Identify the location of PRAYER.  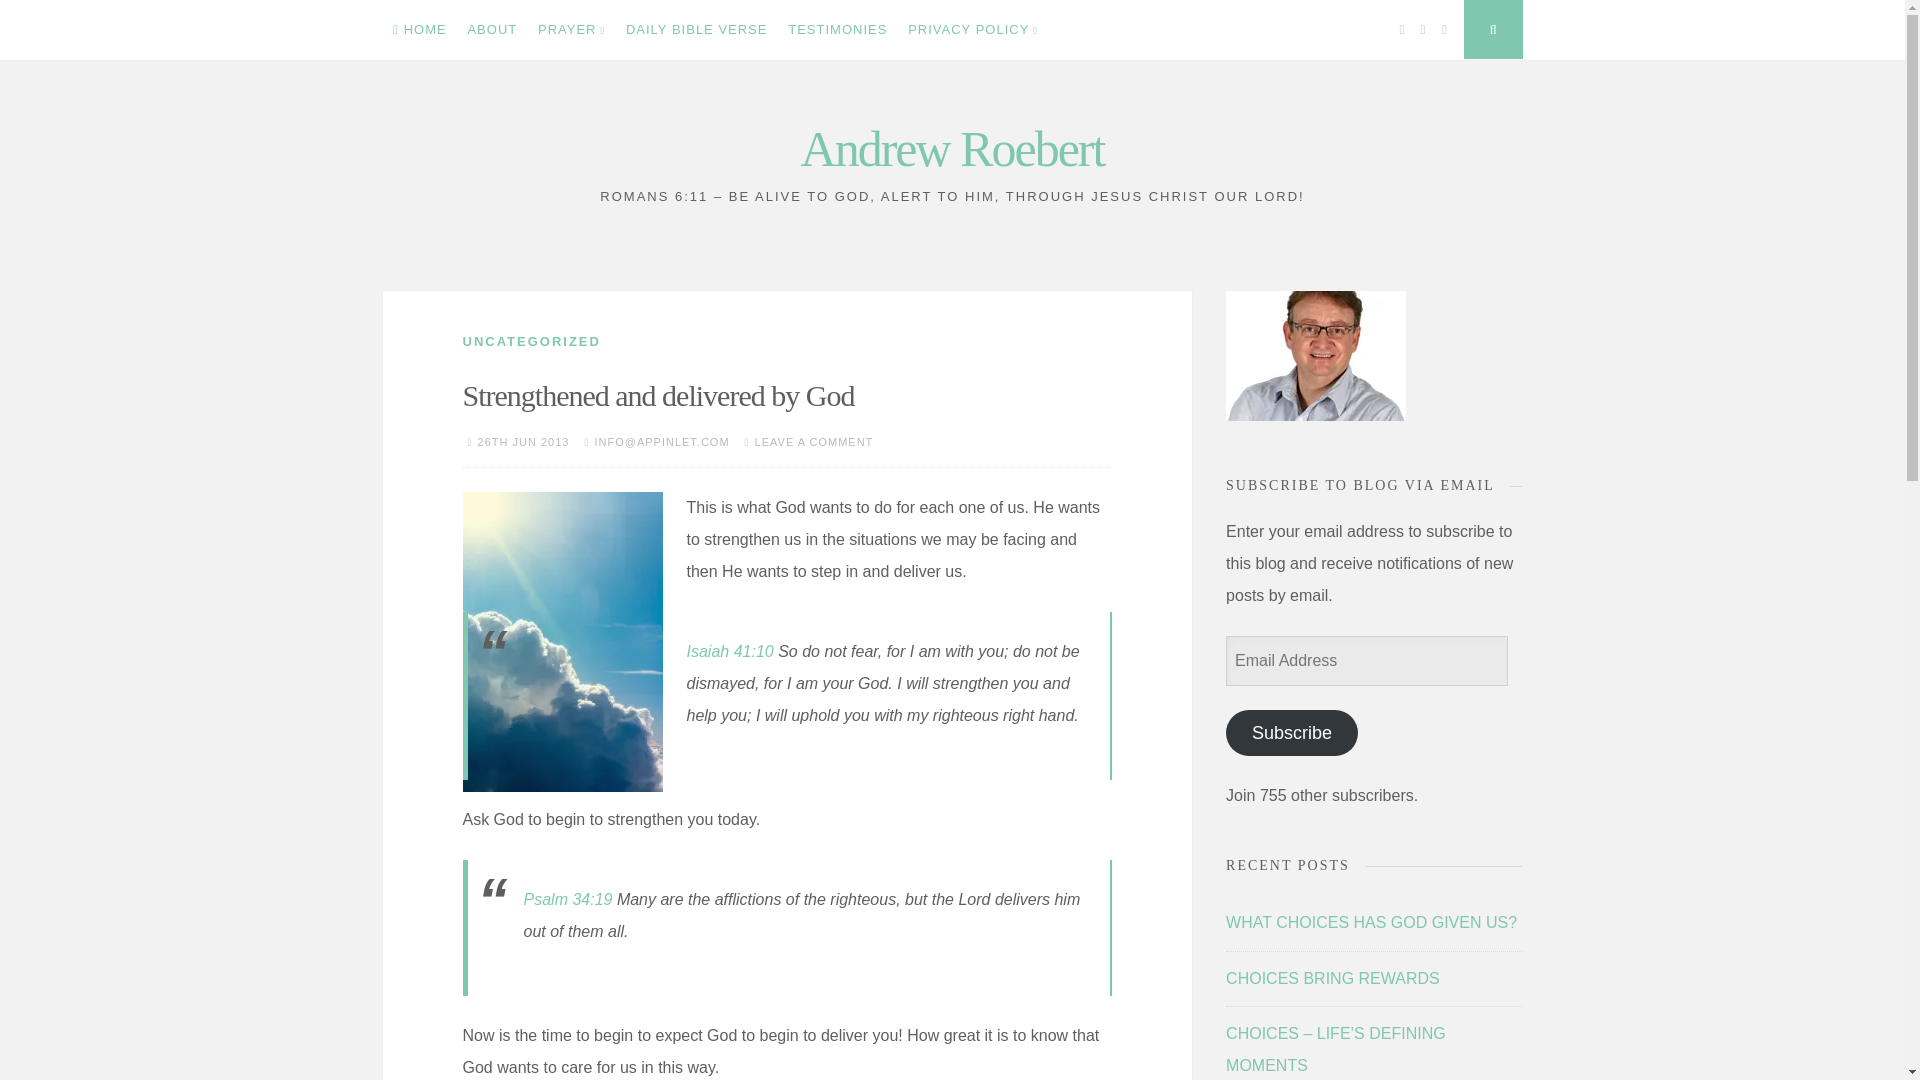
(572, 30).